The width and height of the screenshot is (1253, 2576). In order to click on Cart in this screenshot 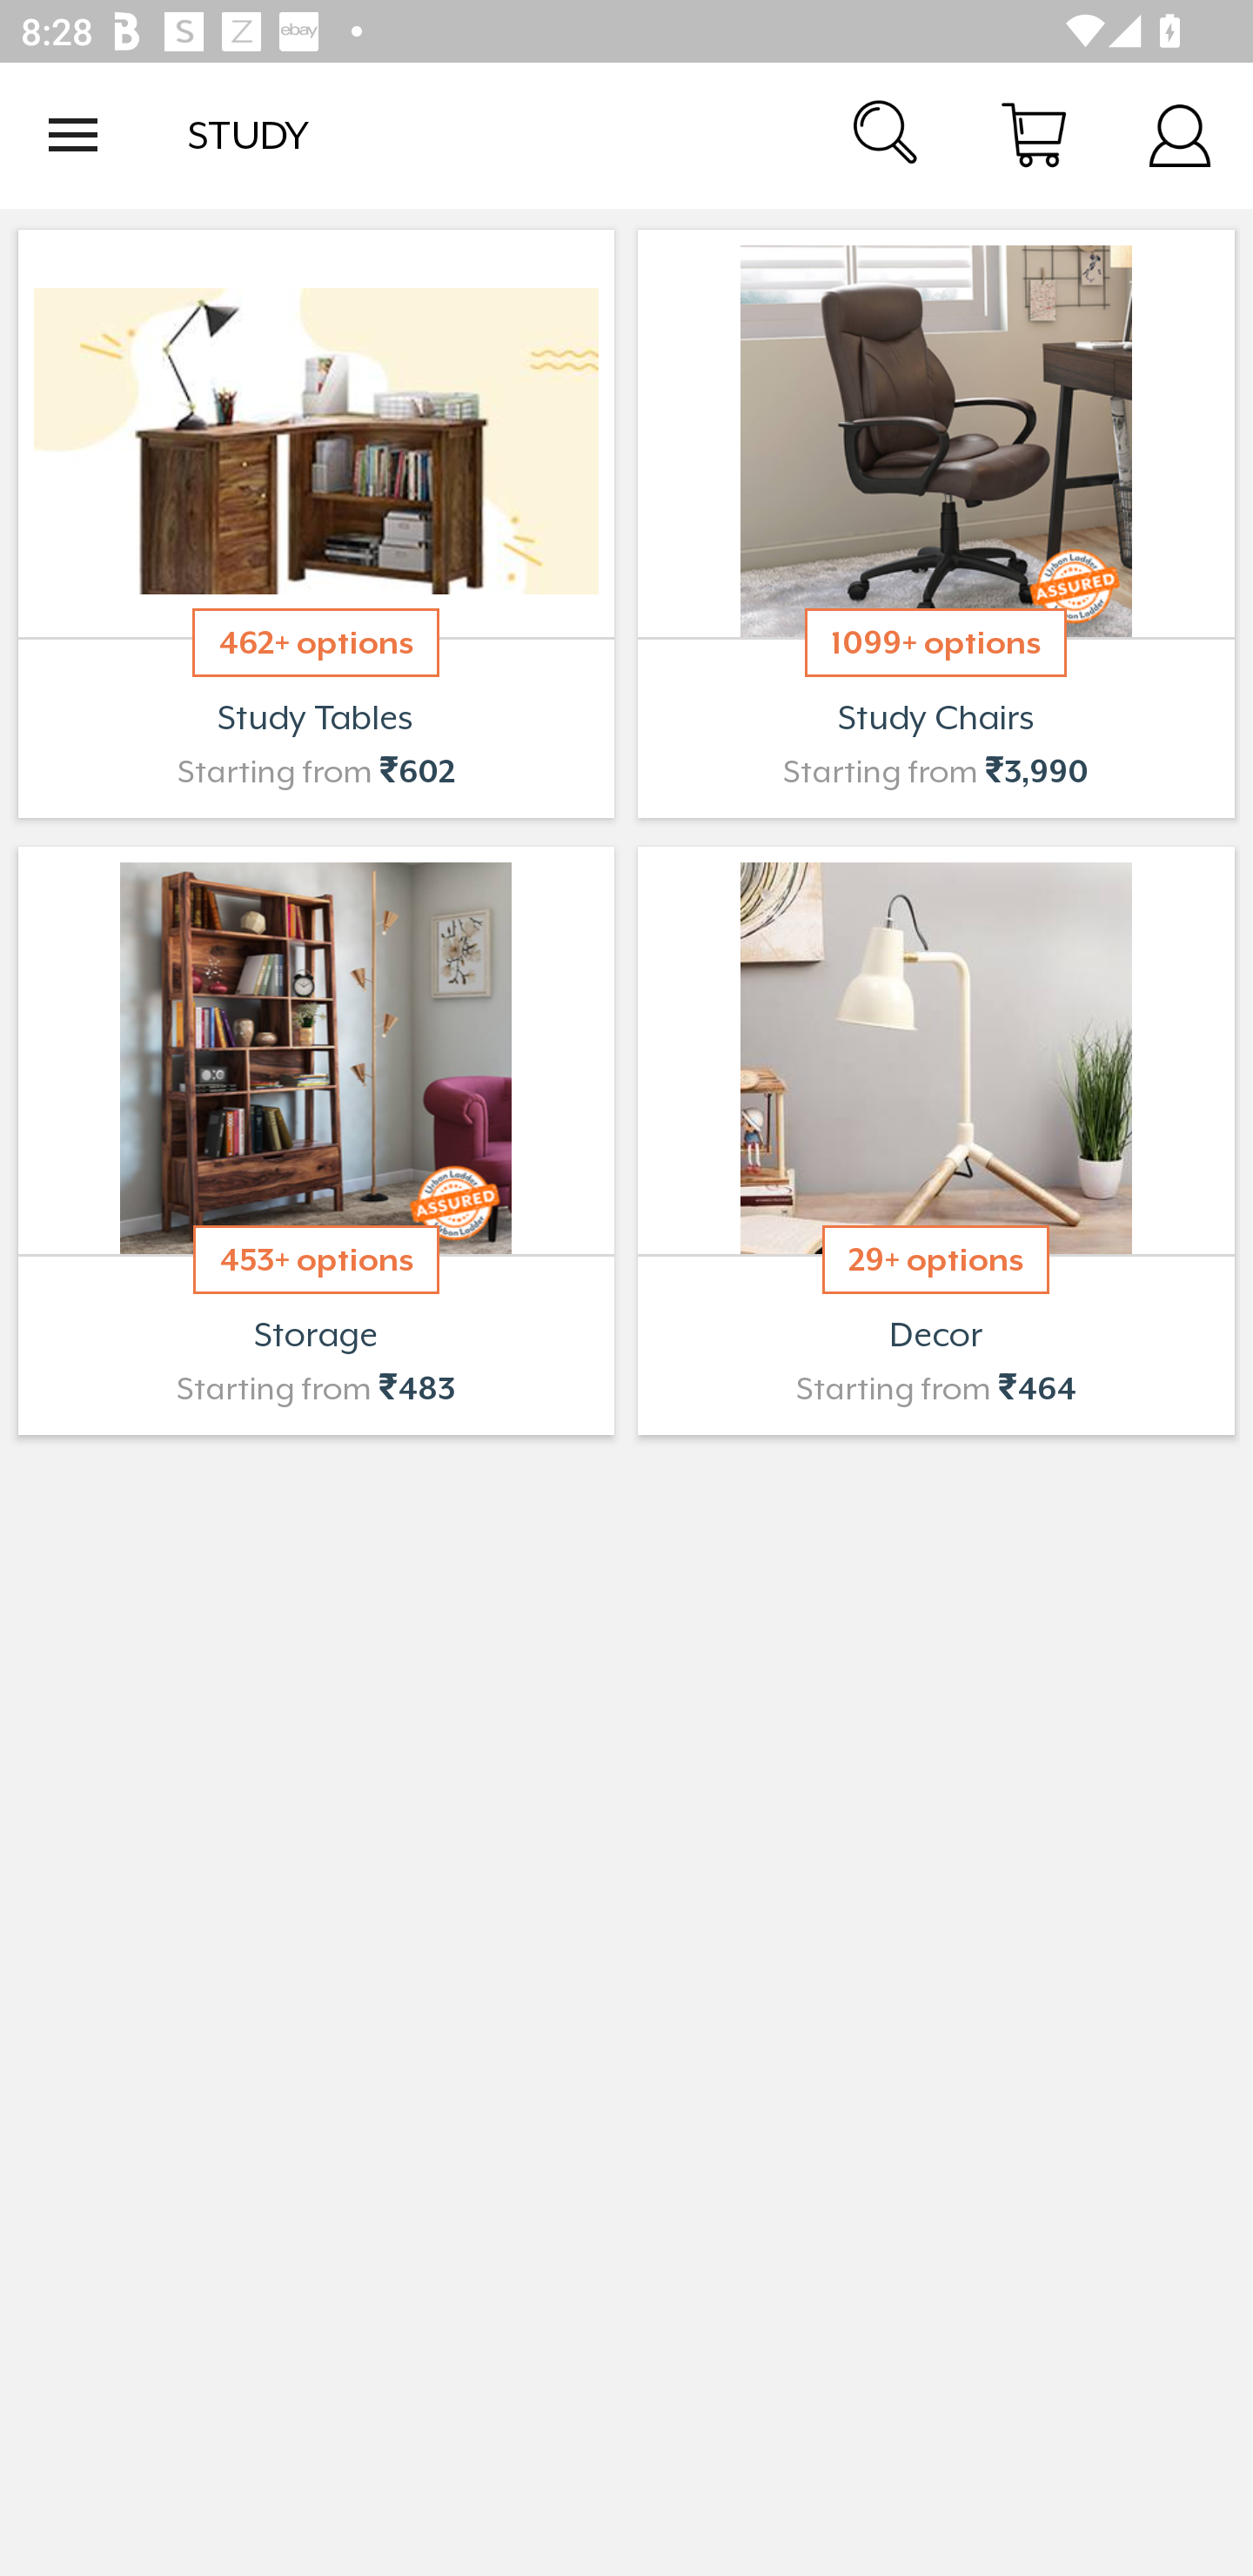, I will do `click(1034, 134)`.